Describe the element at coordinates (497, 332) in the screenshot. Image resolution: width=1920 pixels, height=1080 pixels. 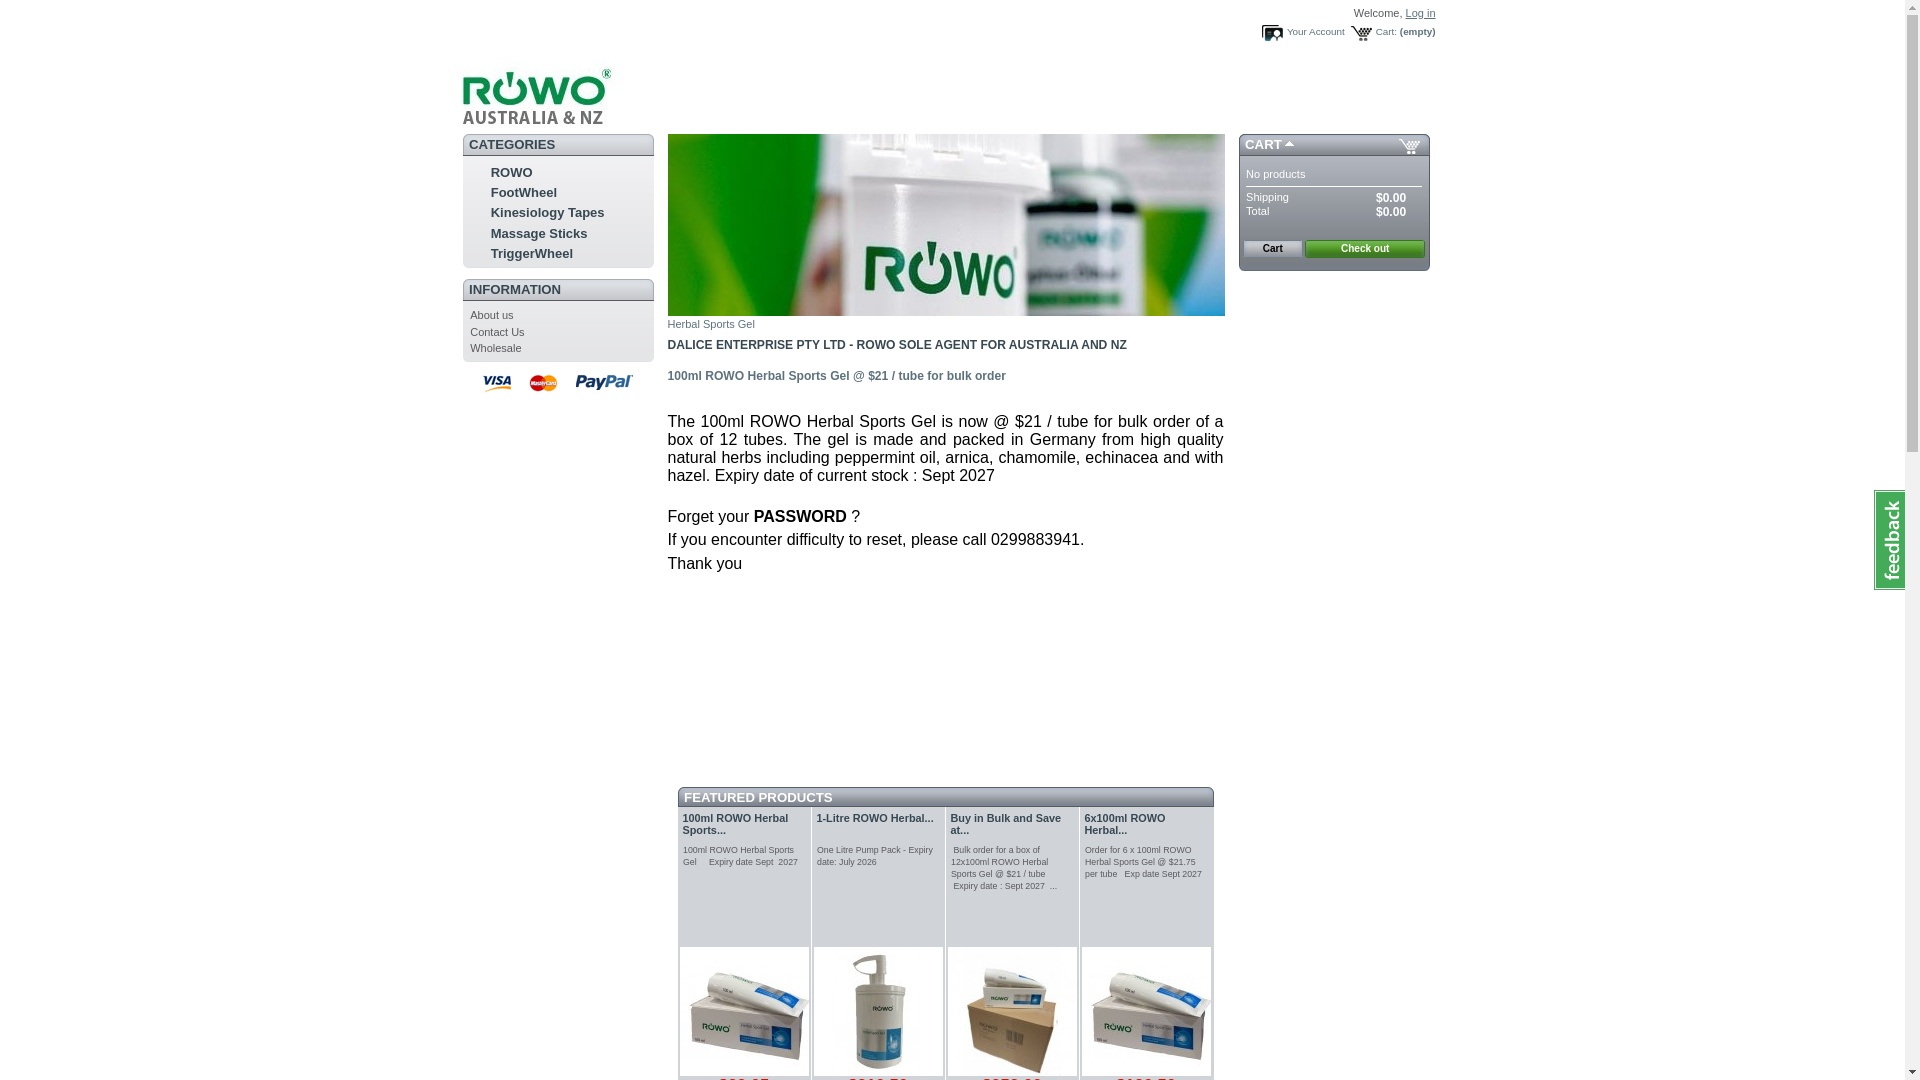
I see `Contact Us` at that location.